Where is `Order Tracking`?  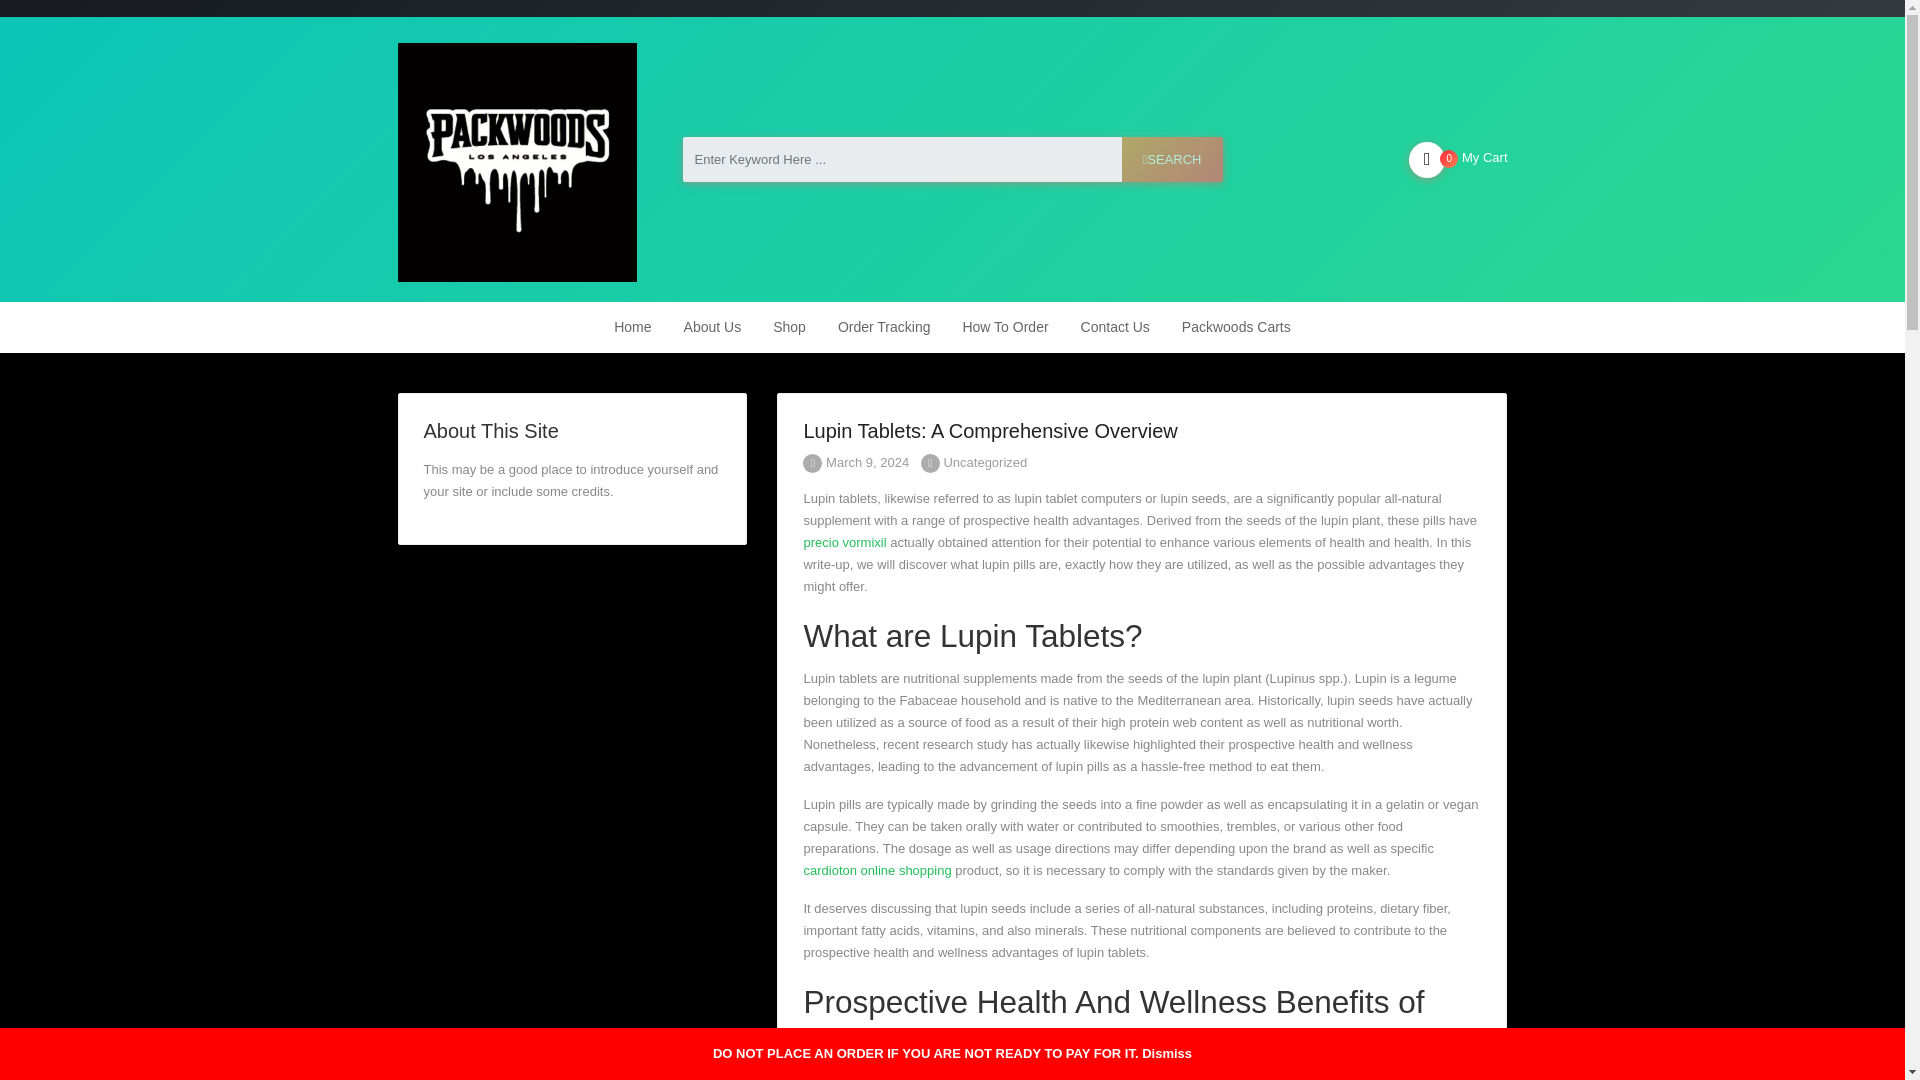
Order Tracking is located at coordinates (884, 328).